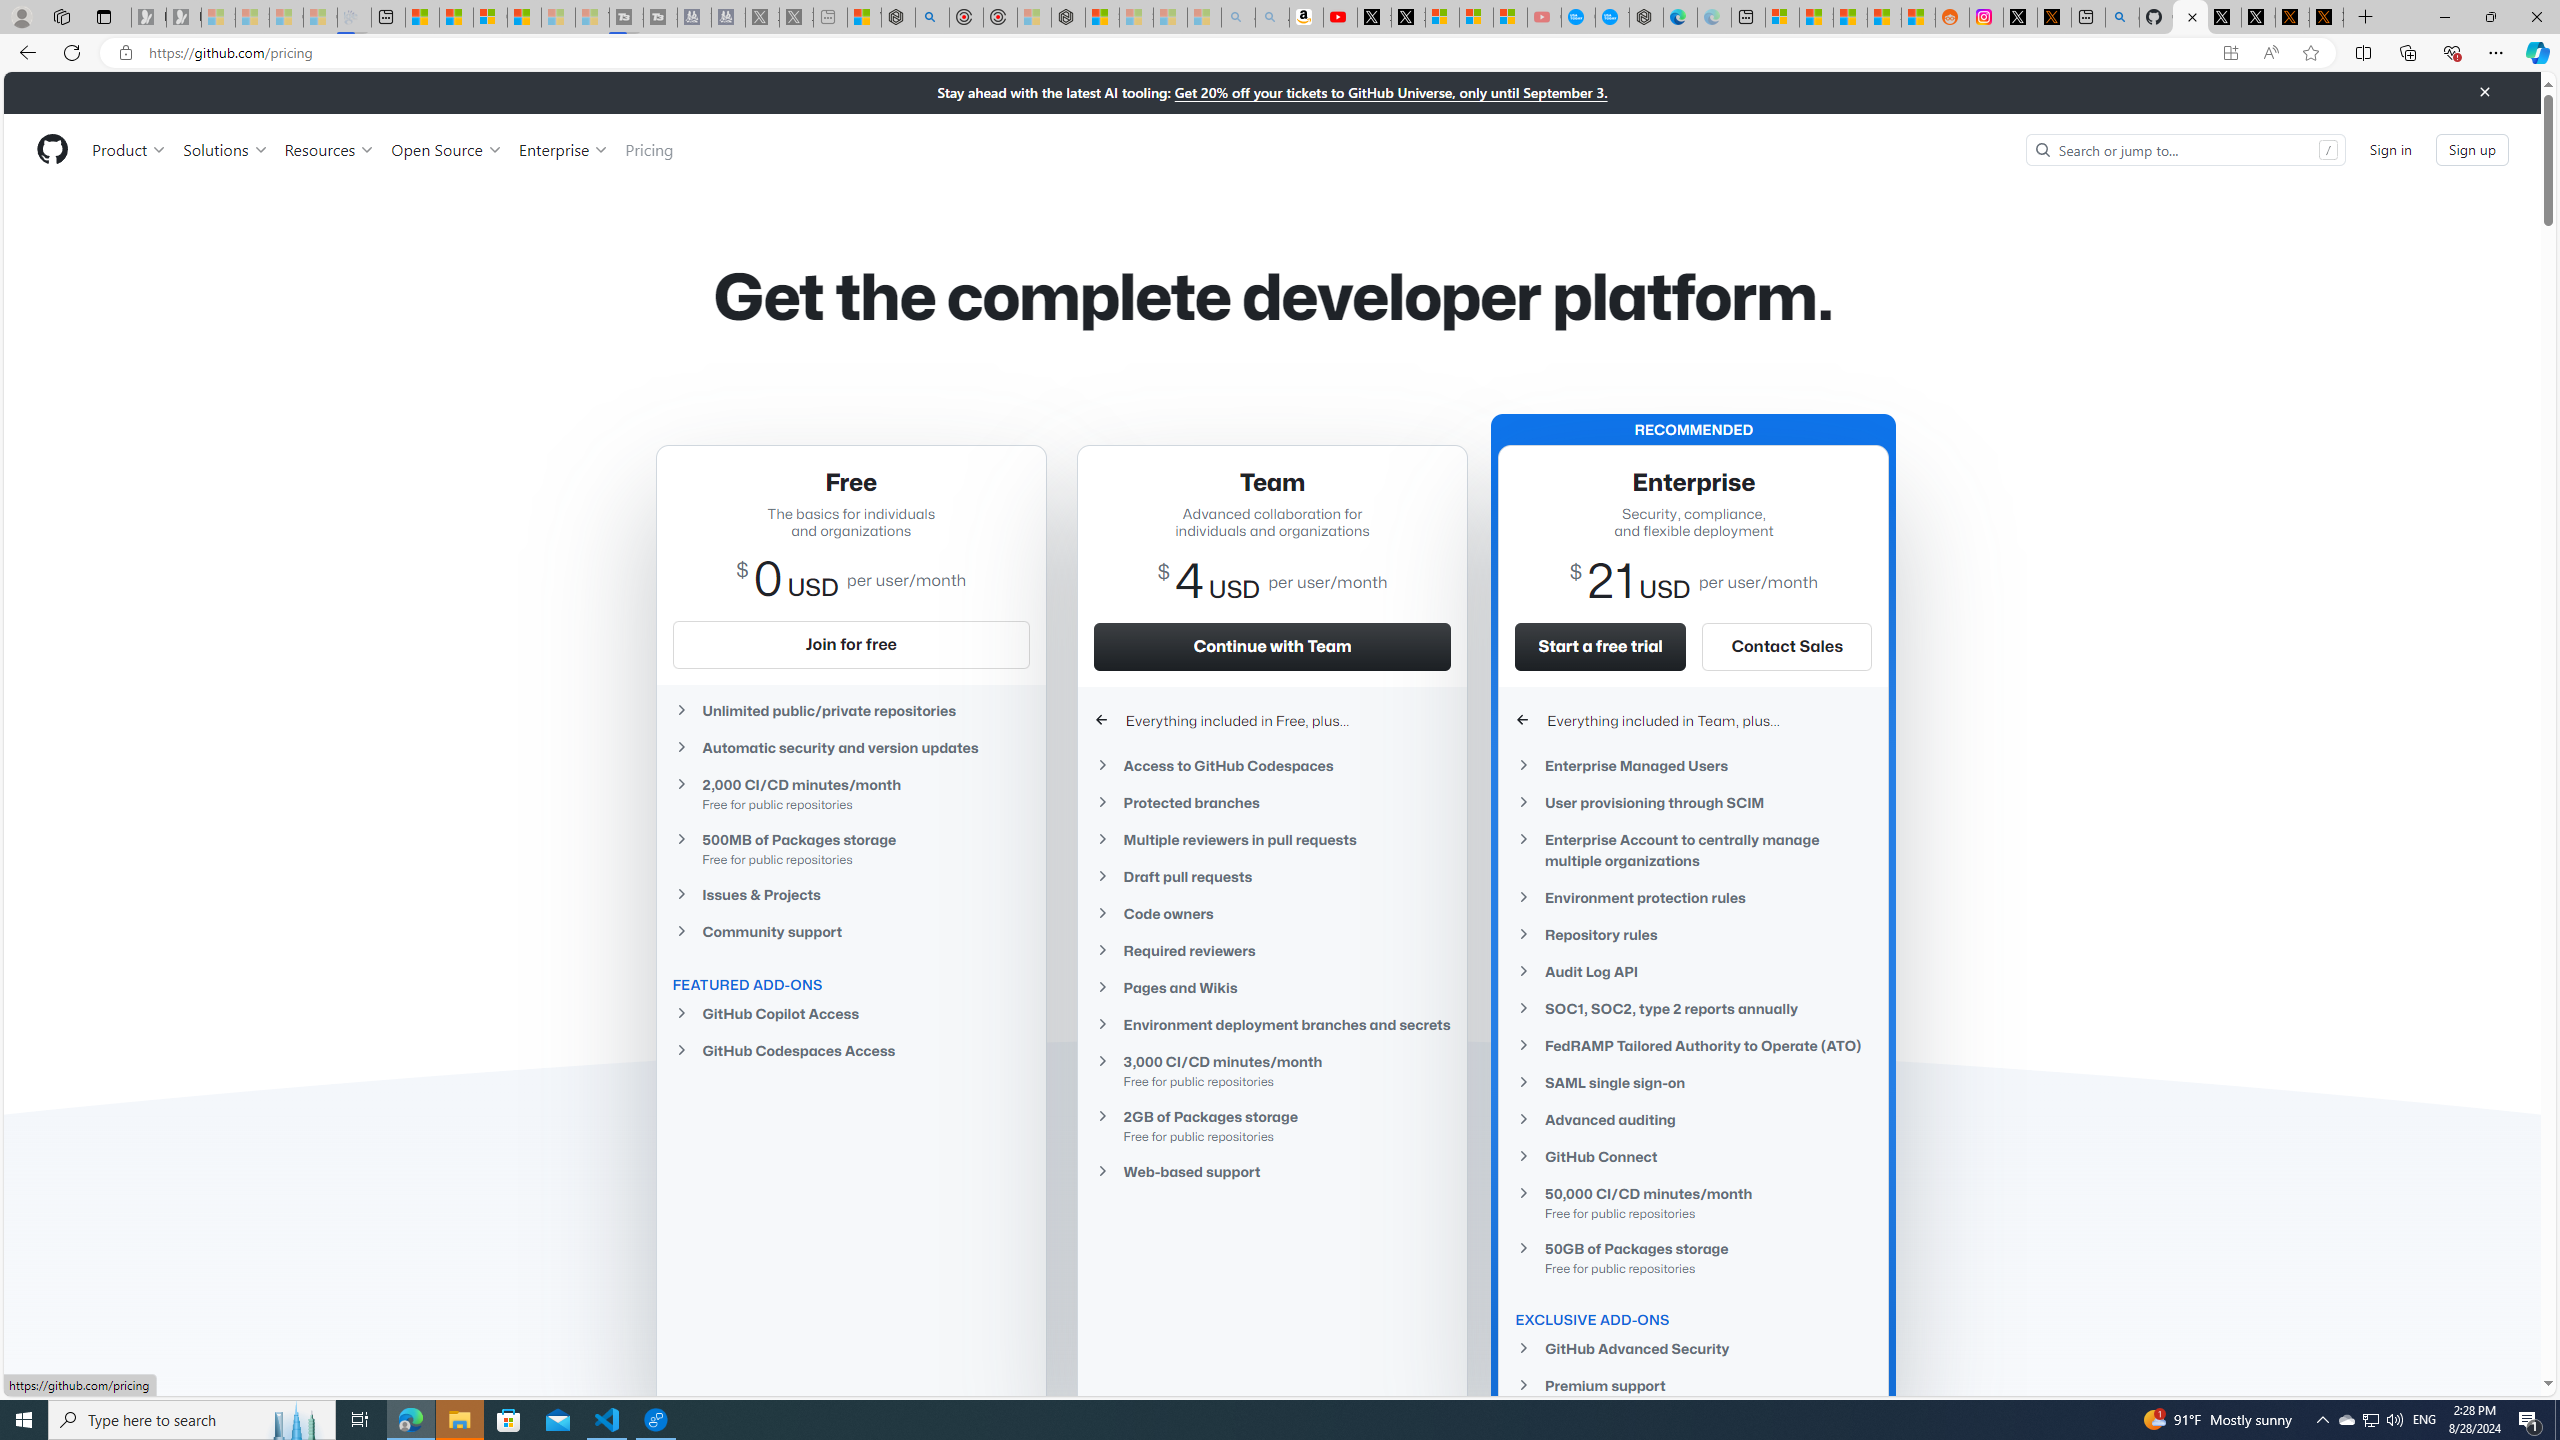 This screenshot has width=2560, height=1440. What do you see at coordinates (850, 1012) in the screenshot?
I see `GitHub Copilot Access` at bounding box center [850, 1012].